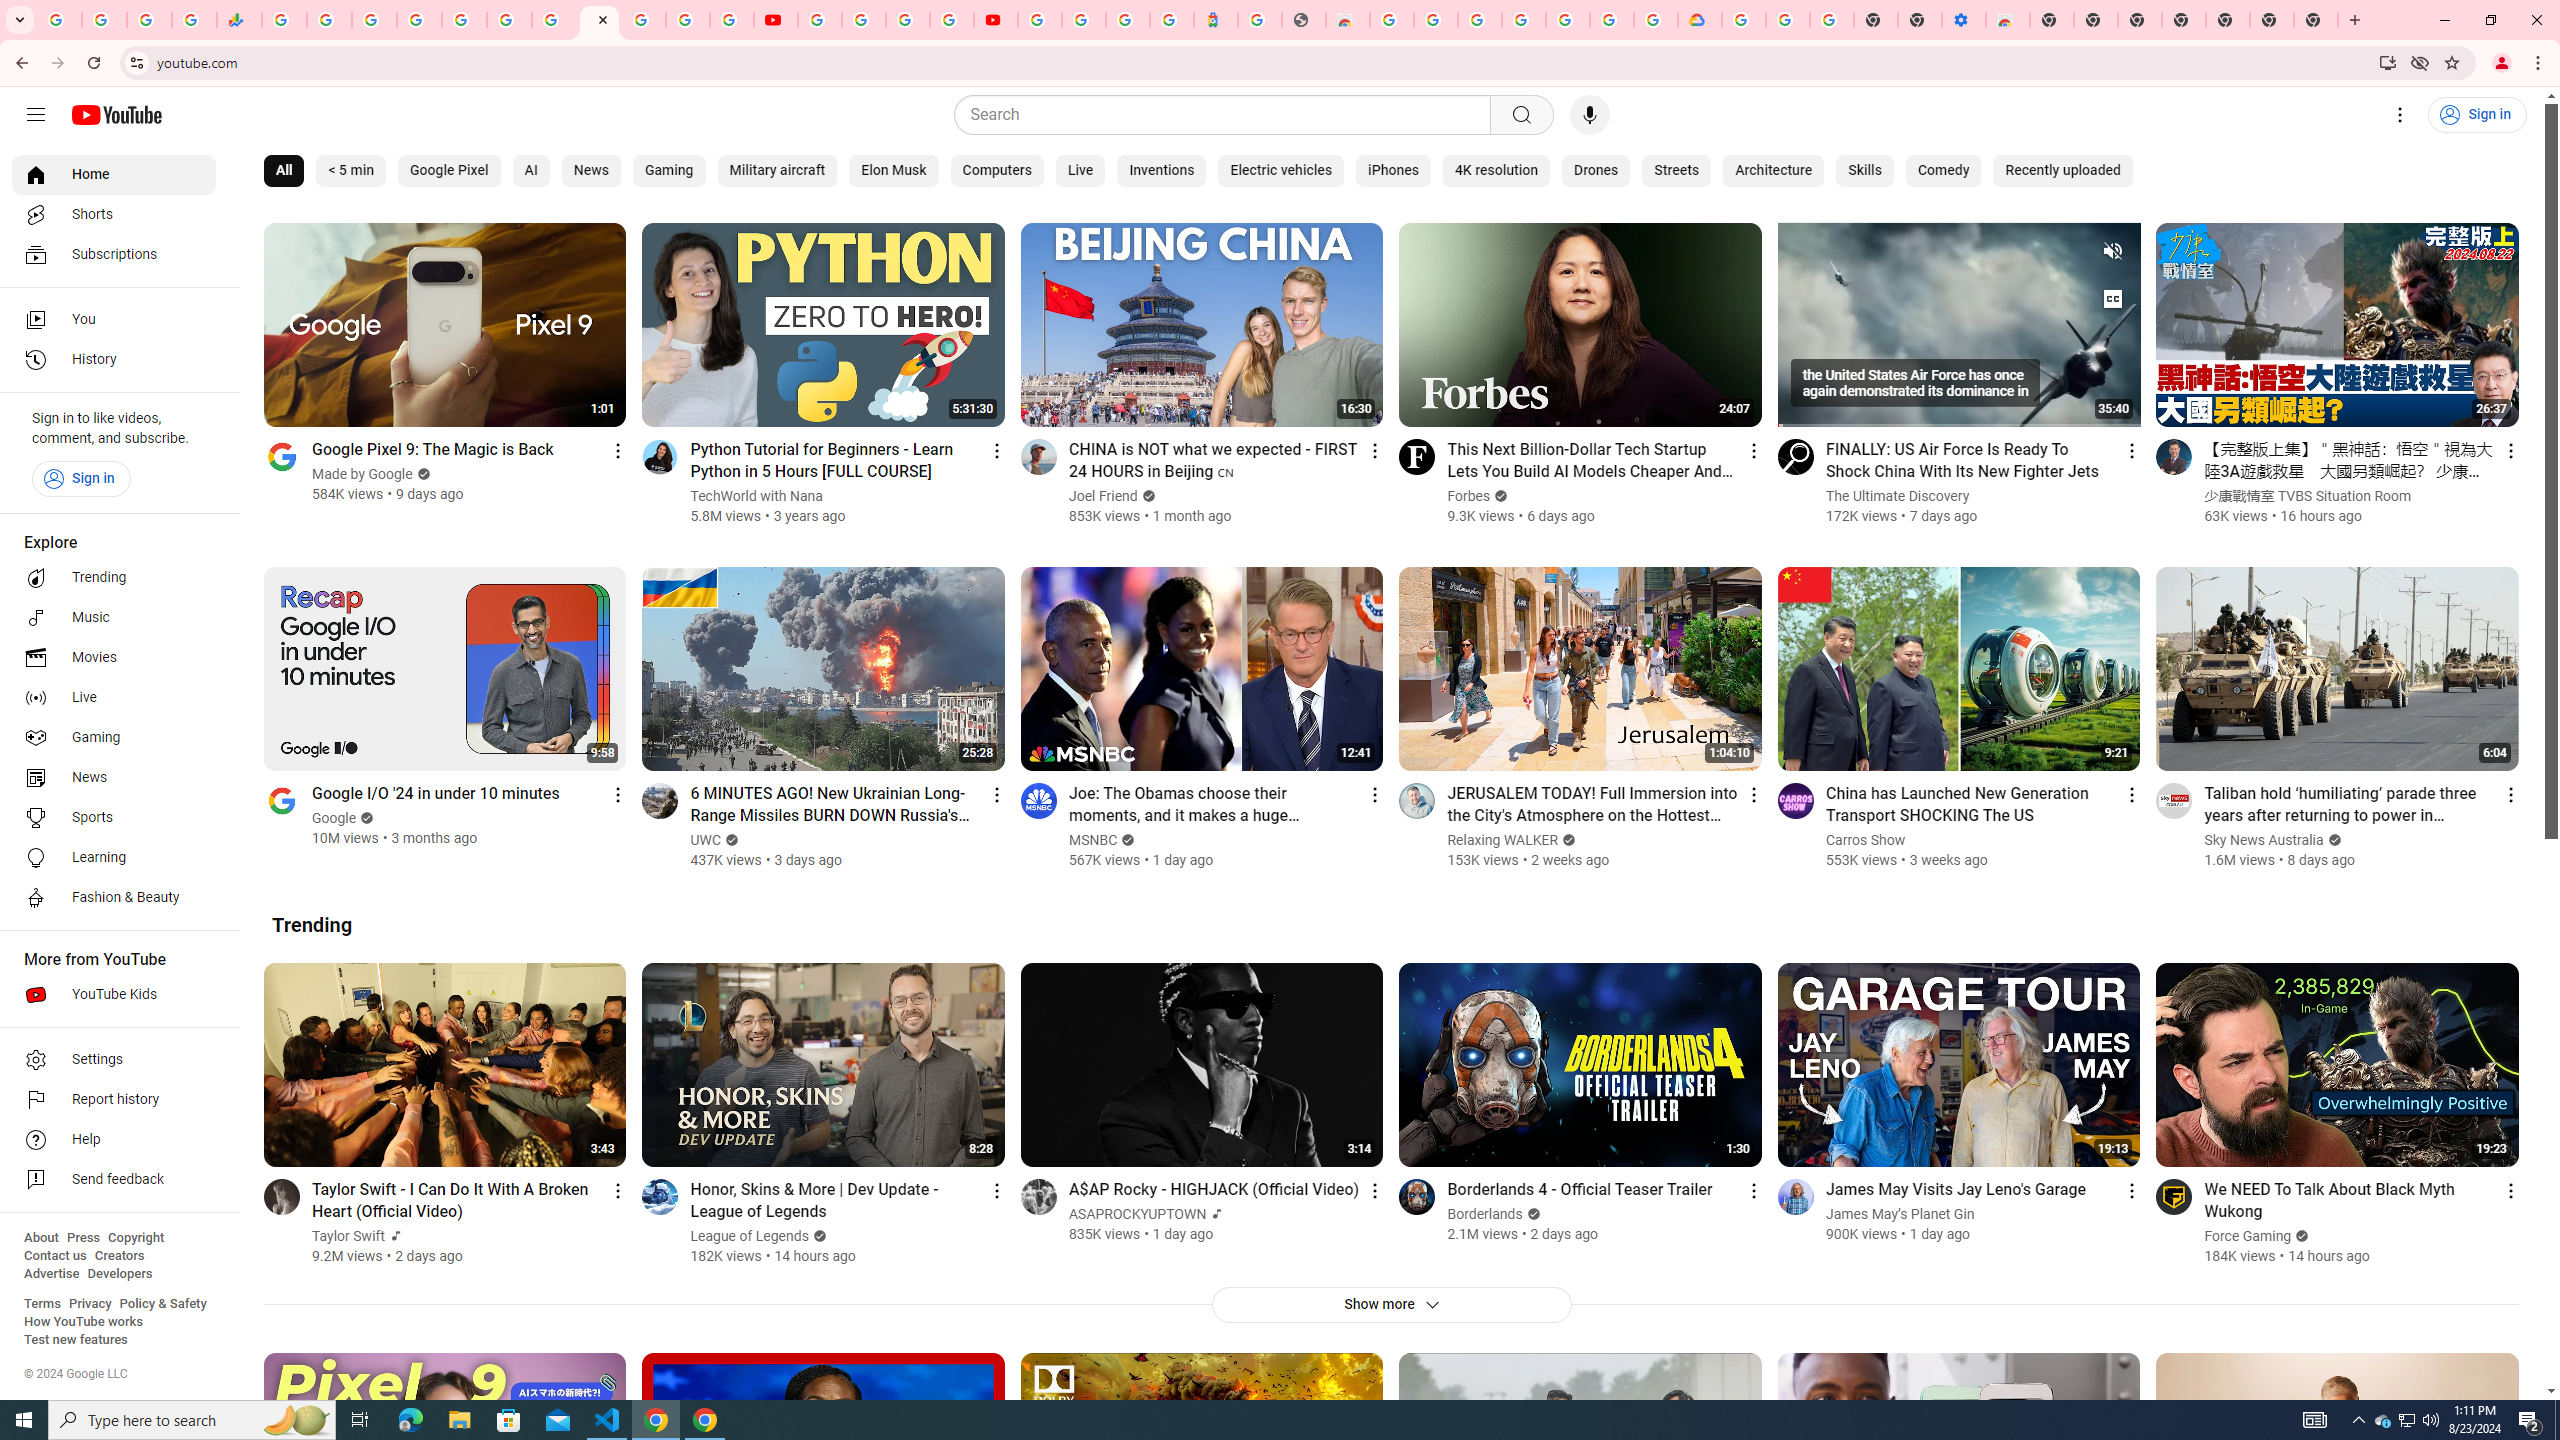 This screenshot has width=2560, height=1440. I want to click on Seek slider, so click(1958, 418).